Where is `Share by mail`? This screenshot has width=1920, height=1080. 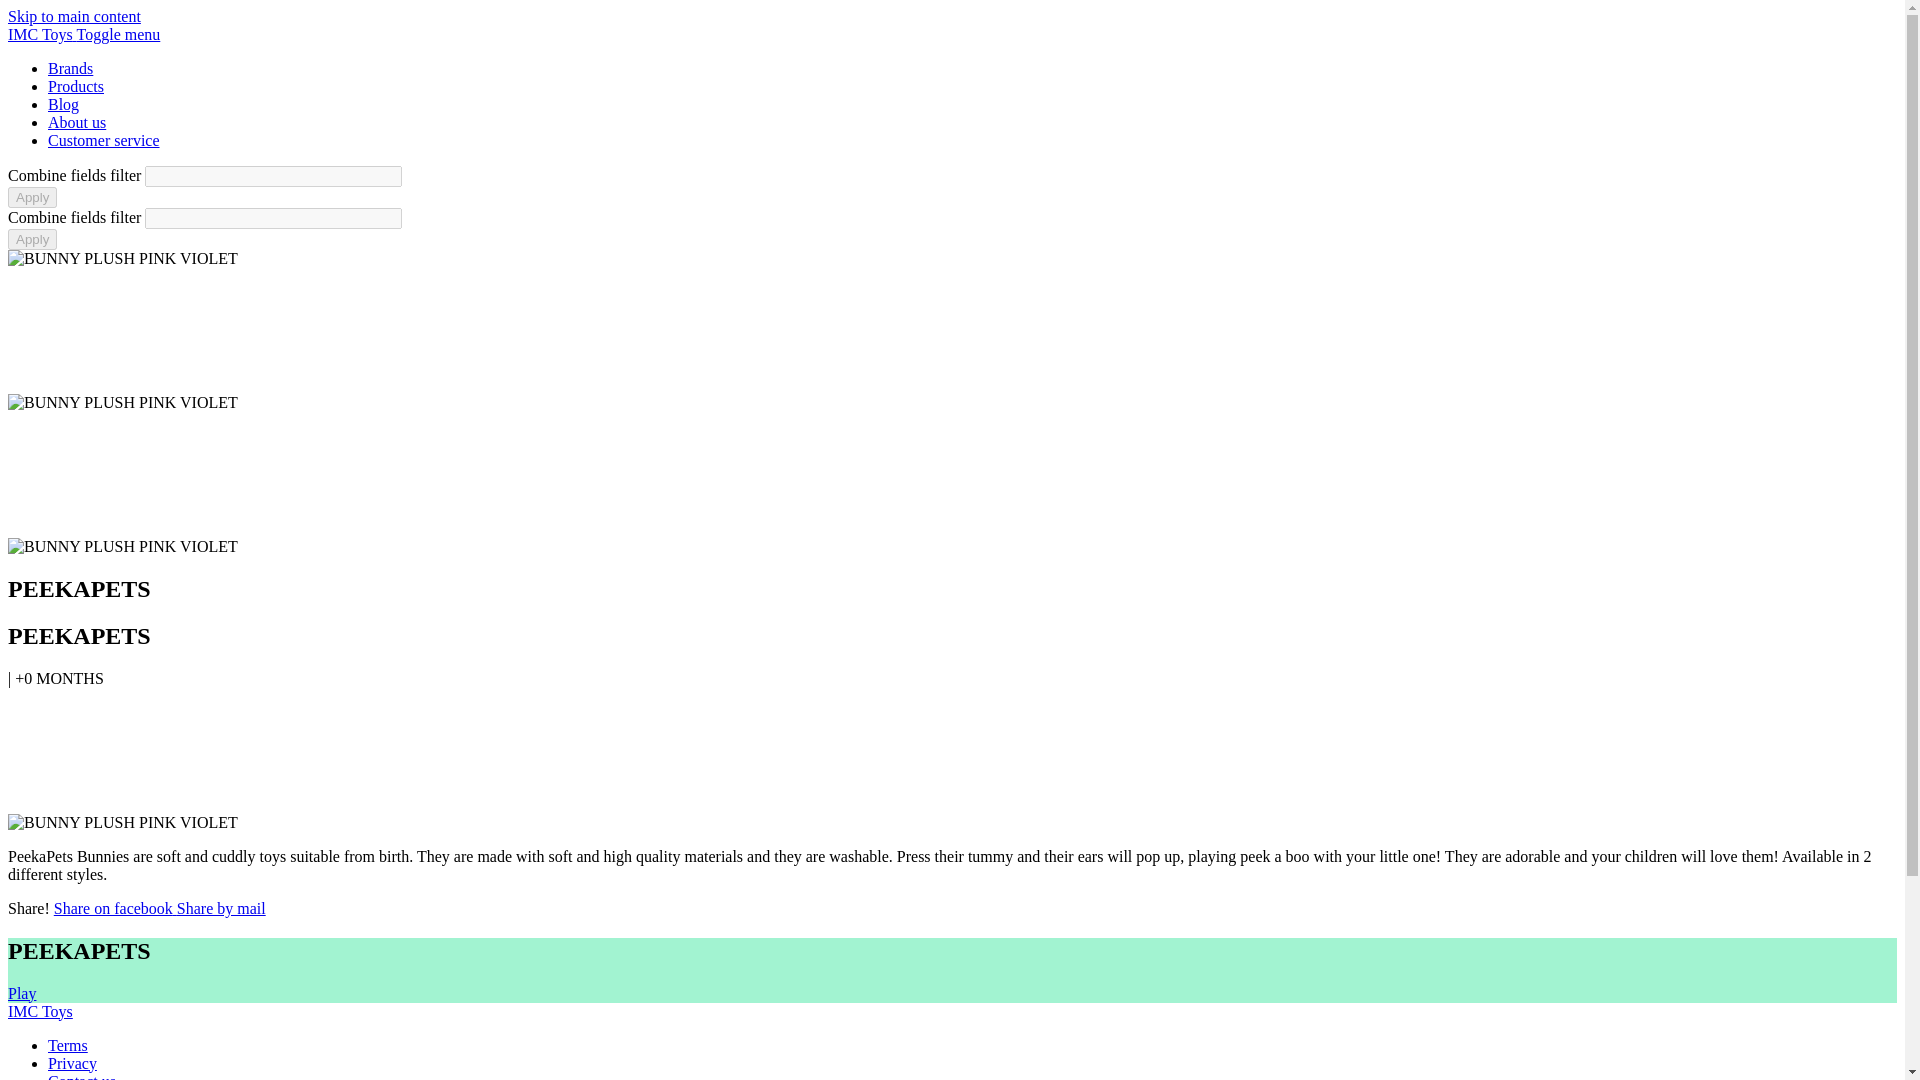
Share by mail is located at coordinates (221, 908).